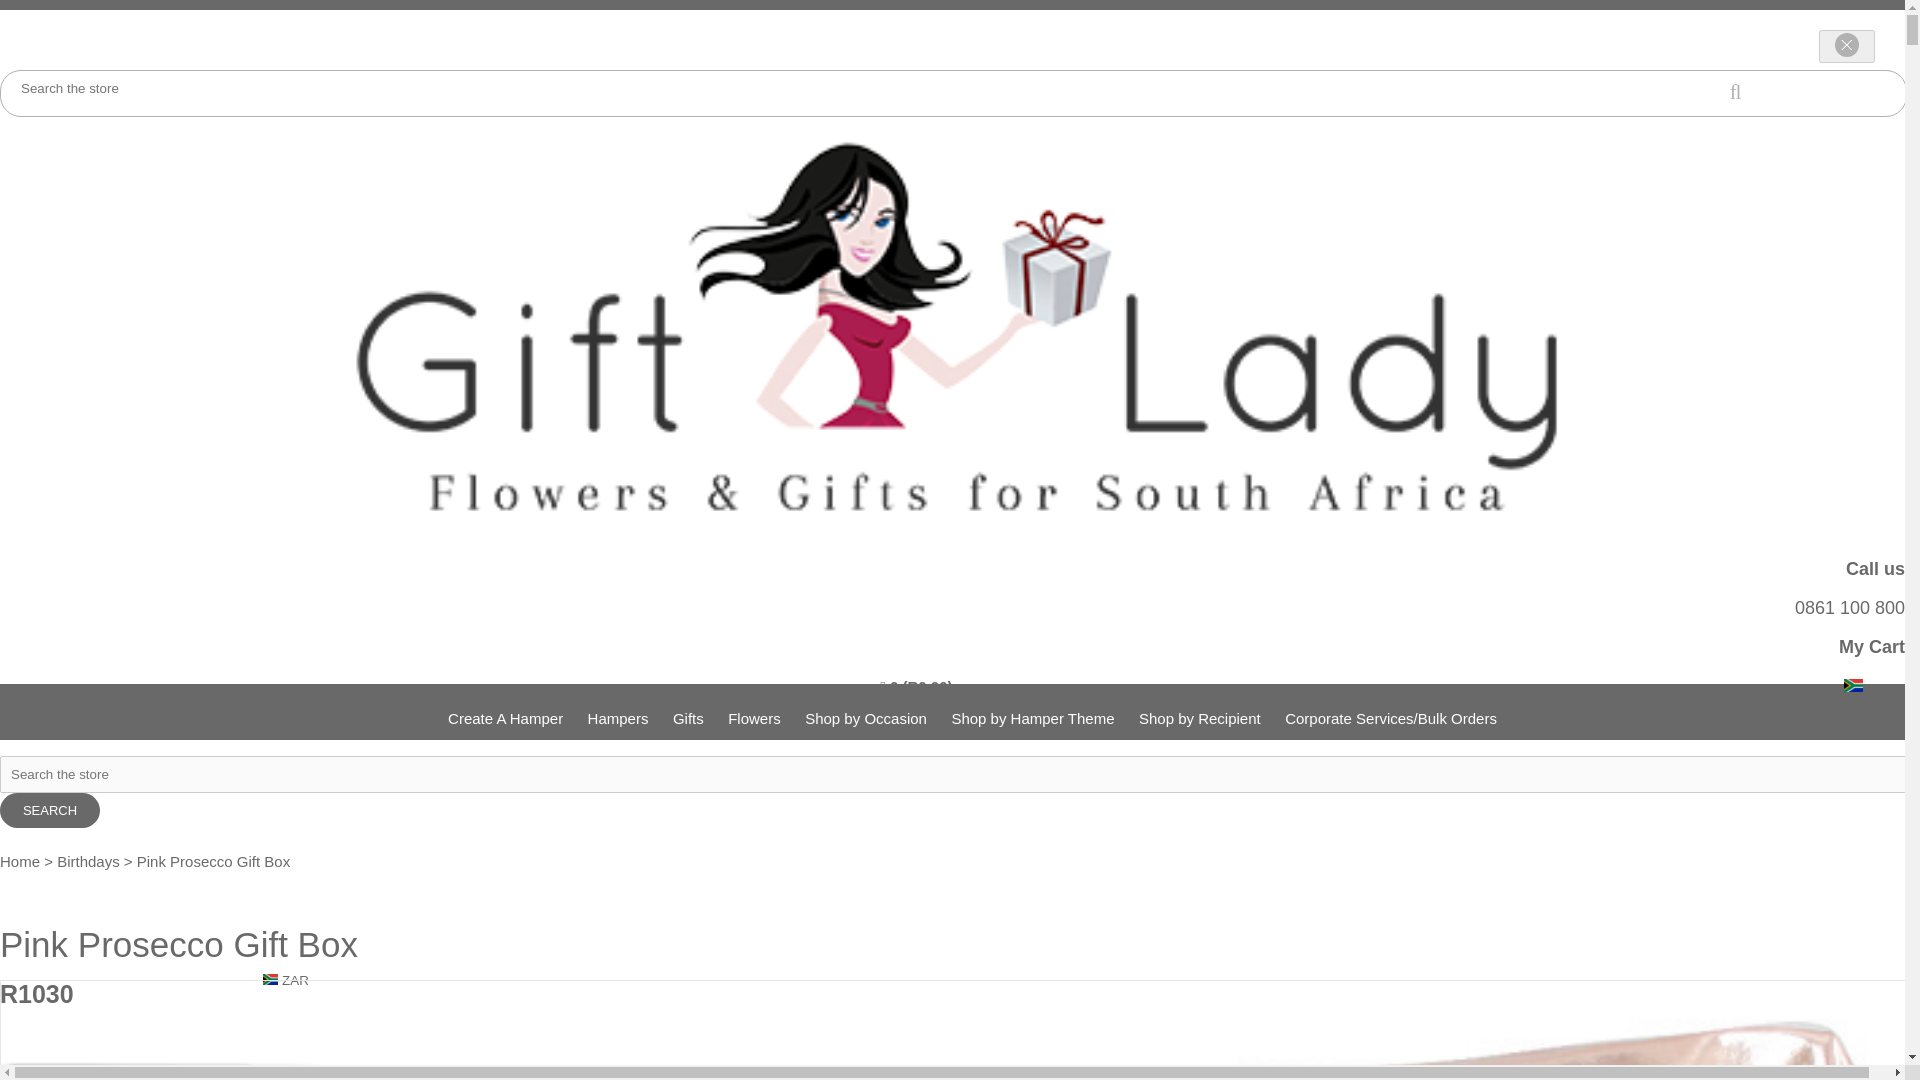 The image size is (1920, 1080). Describe the element at coordinates (1540, 19) in the screenshot. I see `Wishlist` at that location.